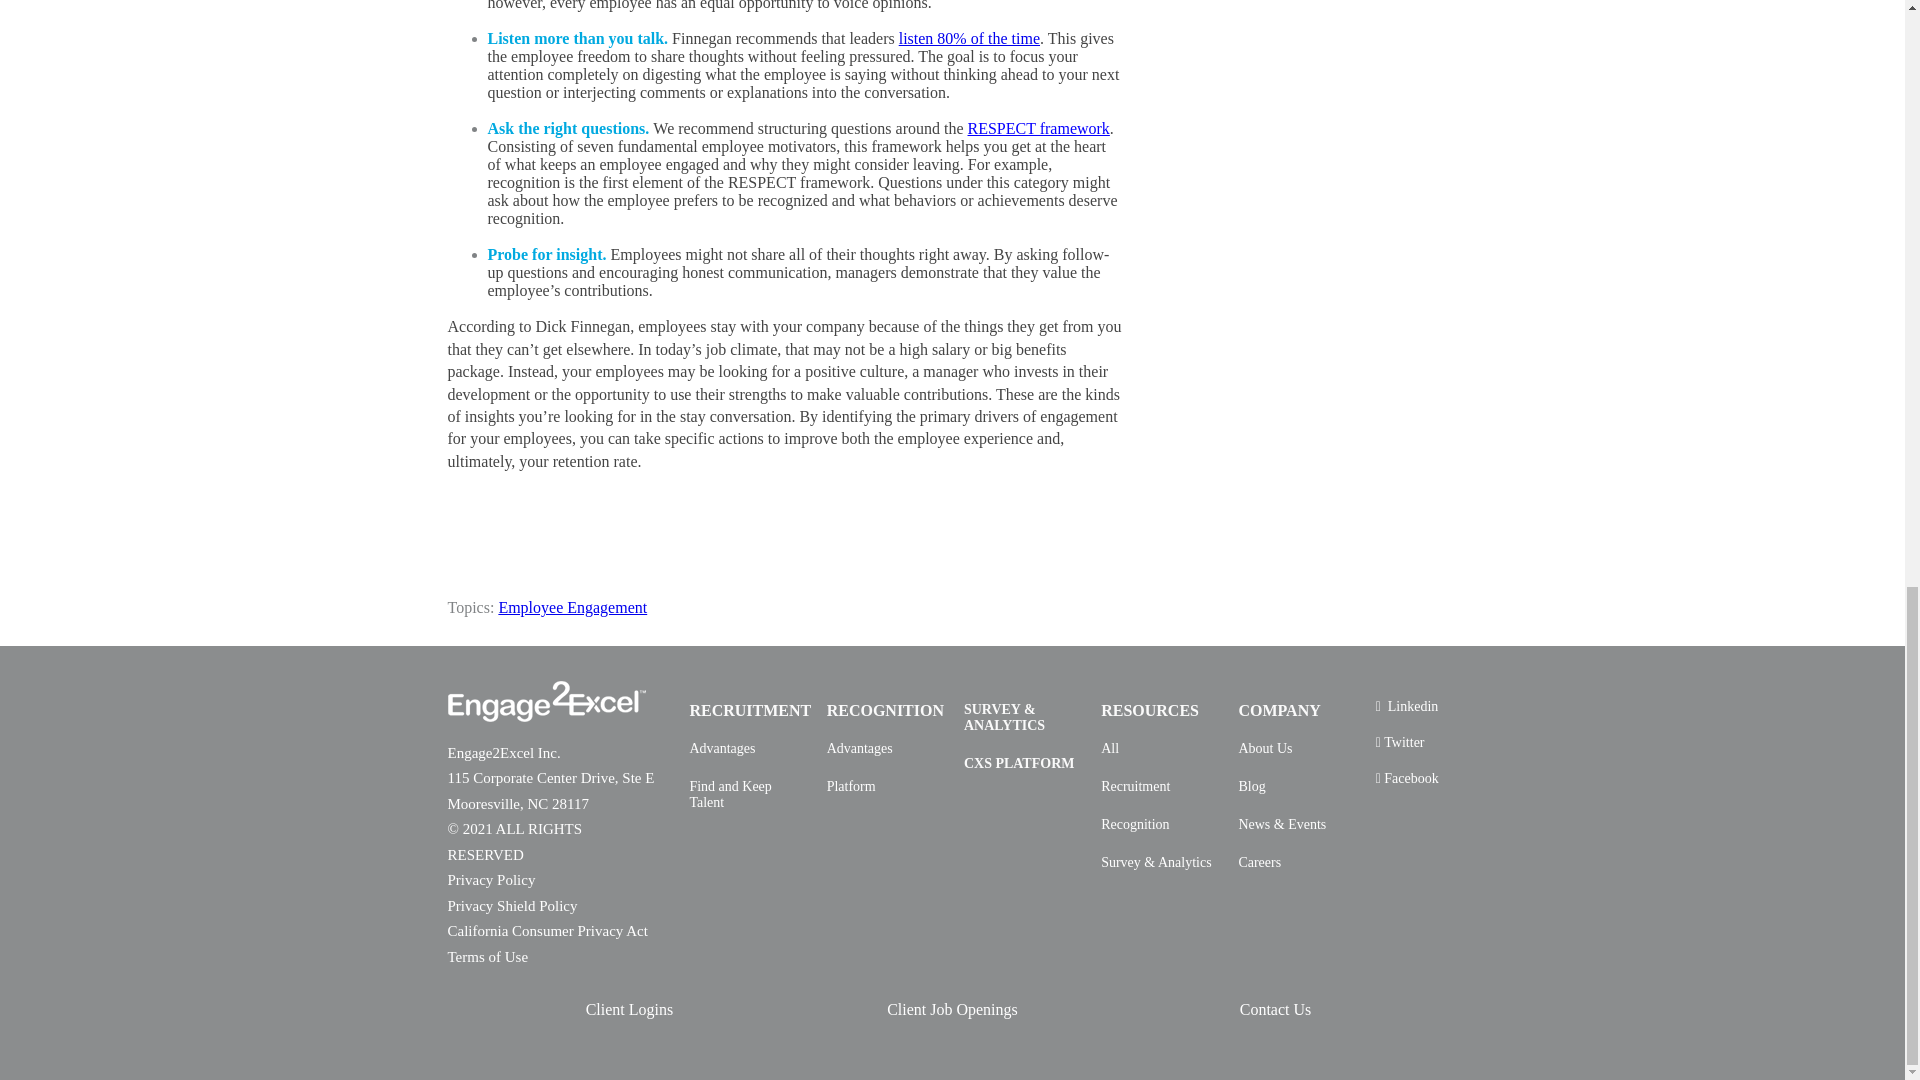  I want to click on Privacy Shield Policy, so click(512, 905).